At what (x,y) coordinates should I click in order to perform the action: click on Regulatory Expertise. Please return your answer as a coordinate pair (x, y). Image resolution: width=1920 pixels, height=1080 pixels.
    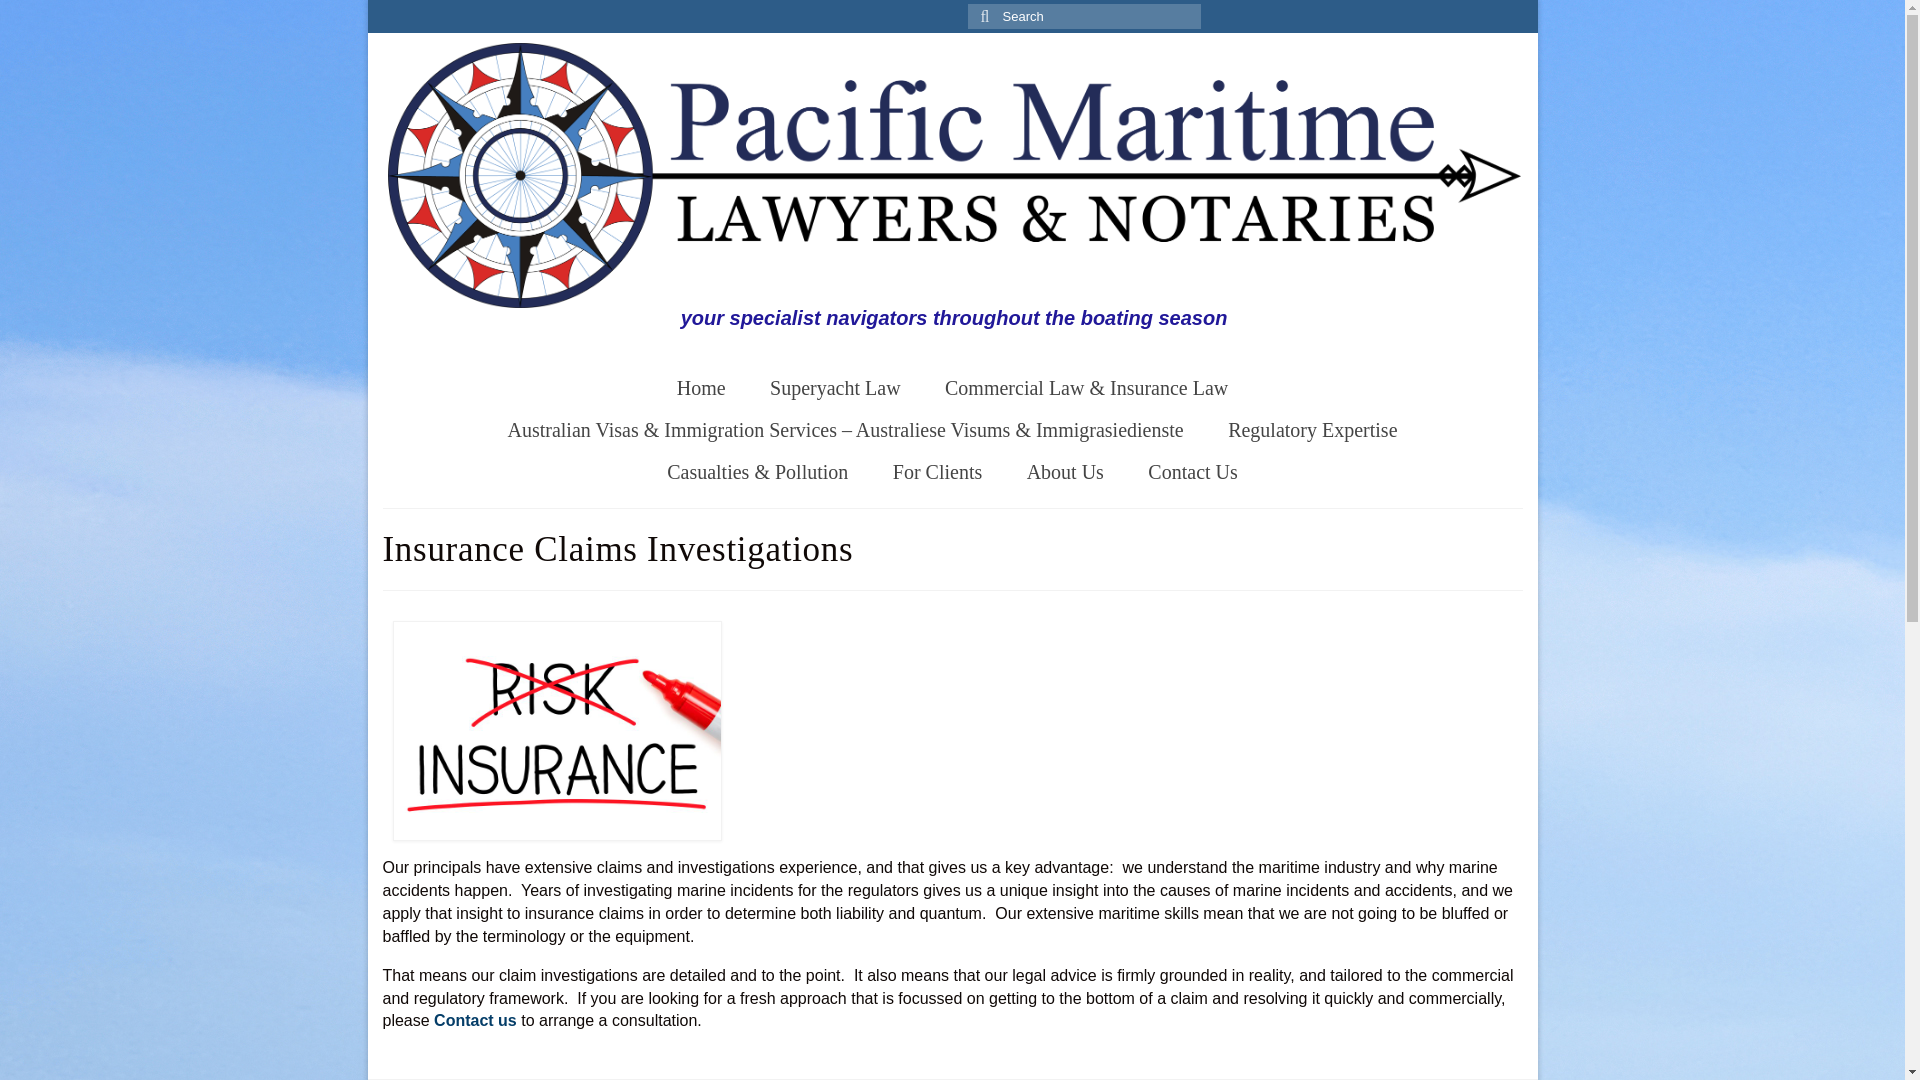
    Looking at the image, I should click on (1312, 430).